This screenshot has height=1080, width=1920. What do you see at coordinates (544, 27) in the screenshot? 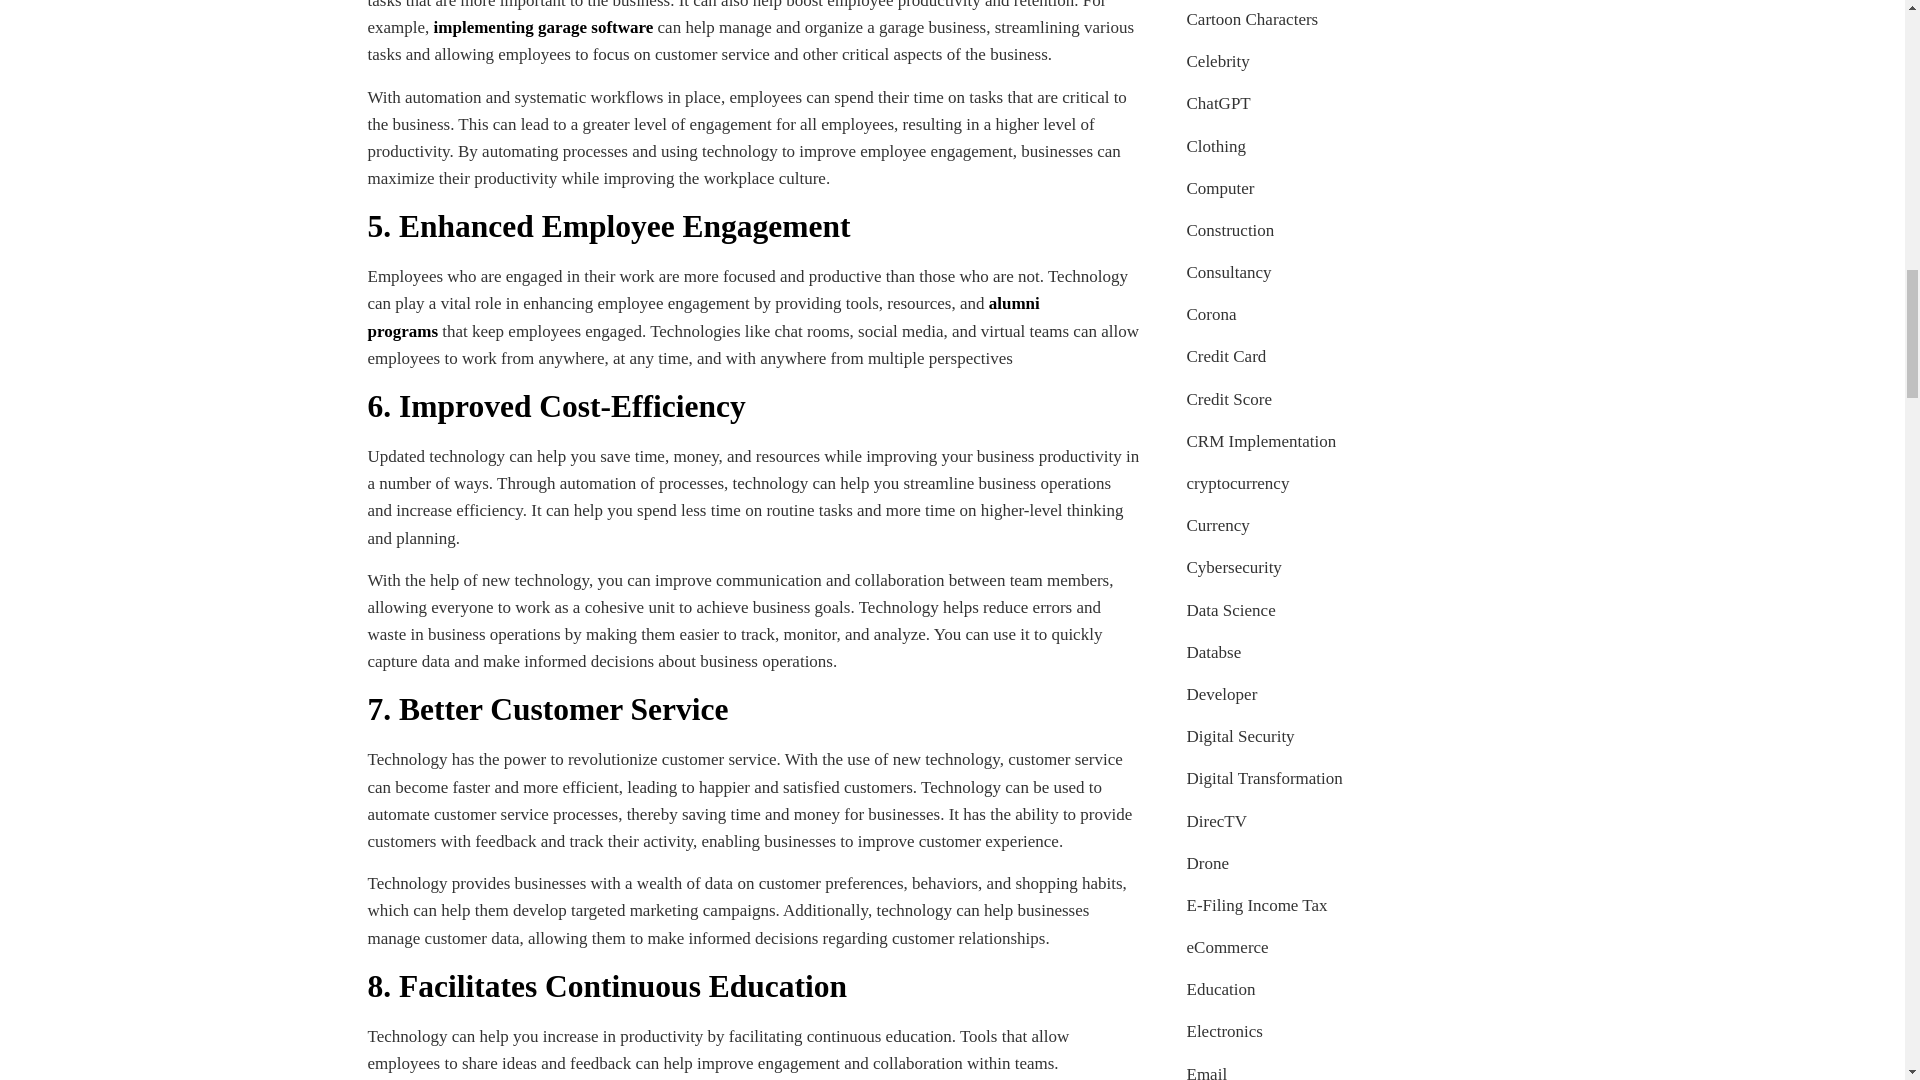
I see `implementing garage software` at bounding box center [544, 27].